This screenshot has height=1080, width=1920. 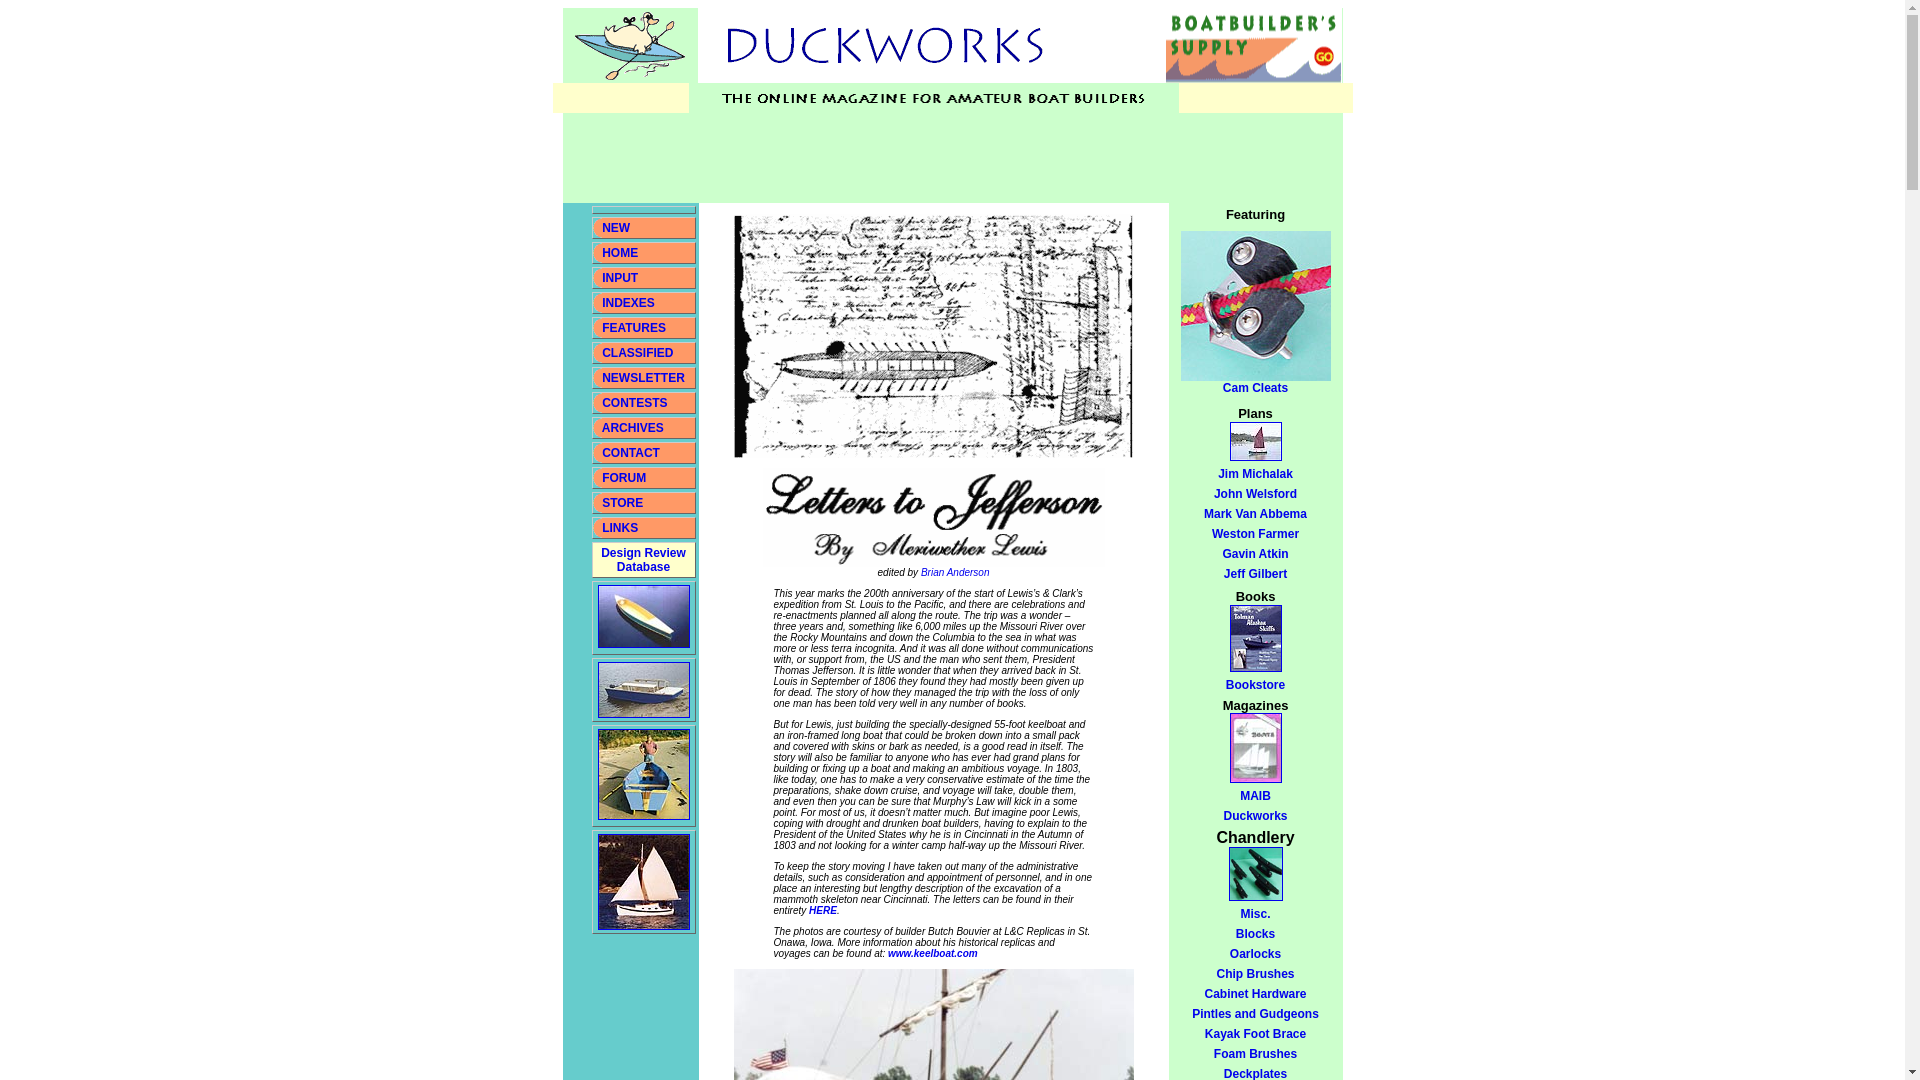 I want to click on FEATURES, so click(x=822, y=910).